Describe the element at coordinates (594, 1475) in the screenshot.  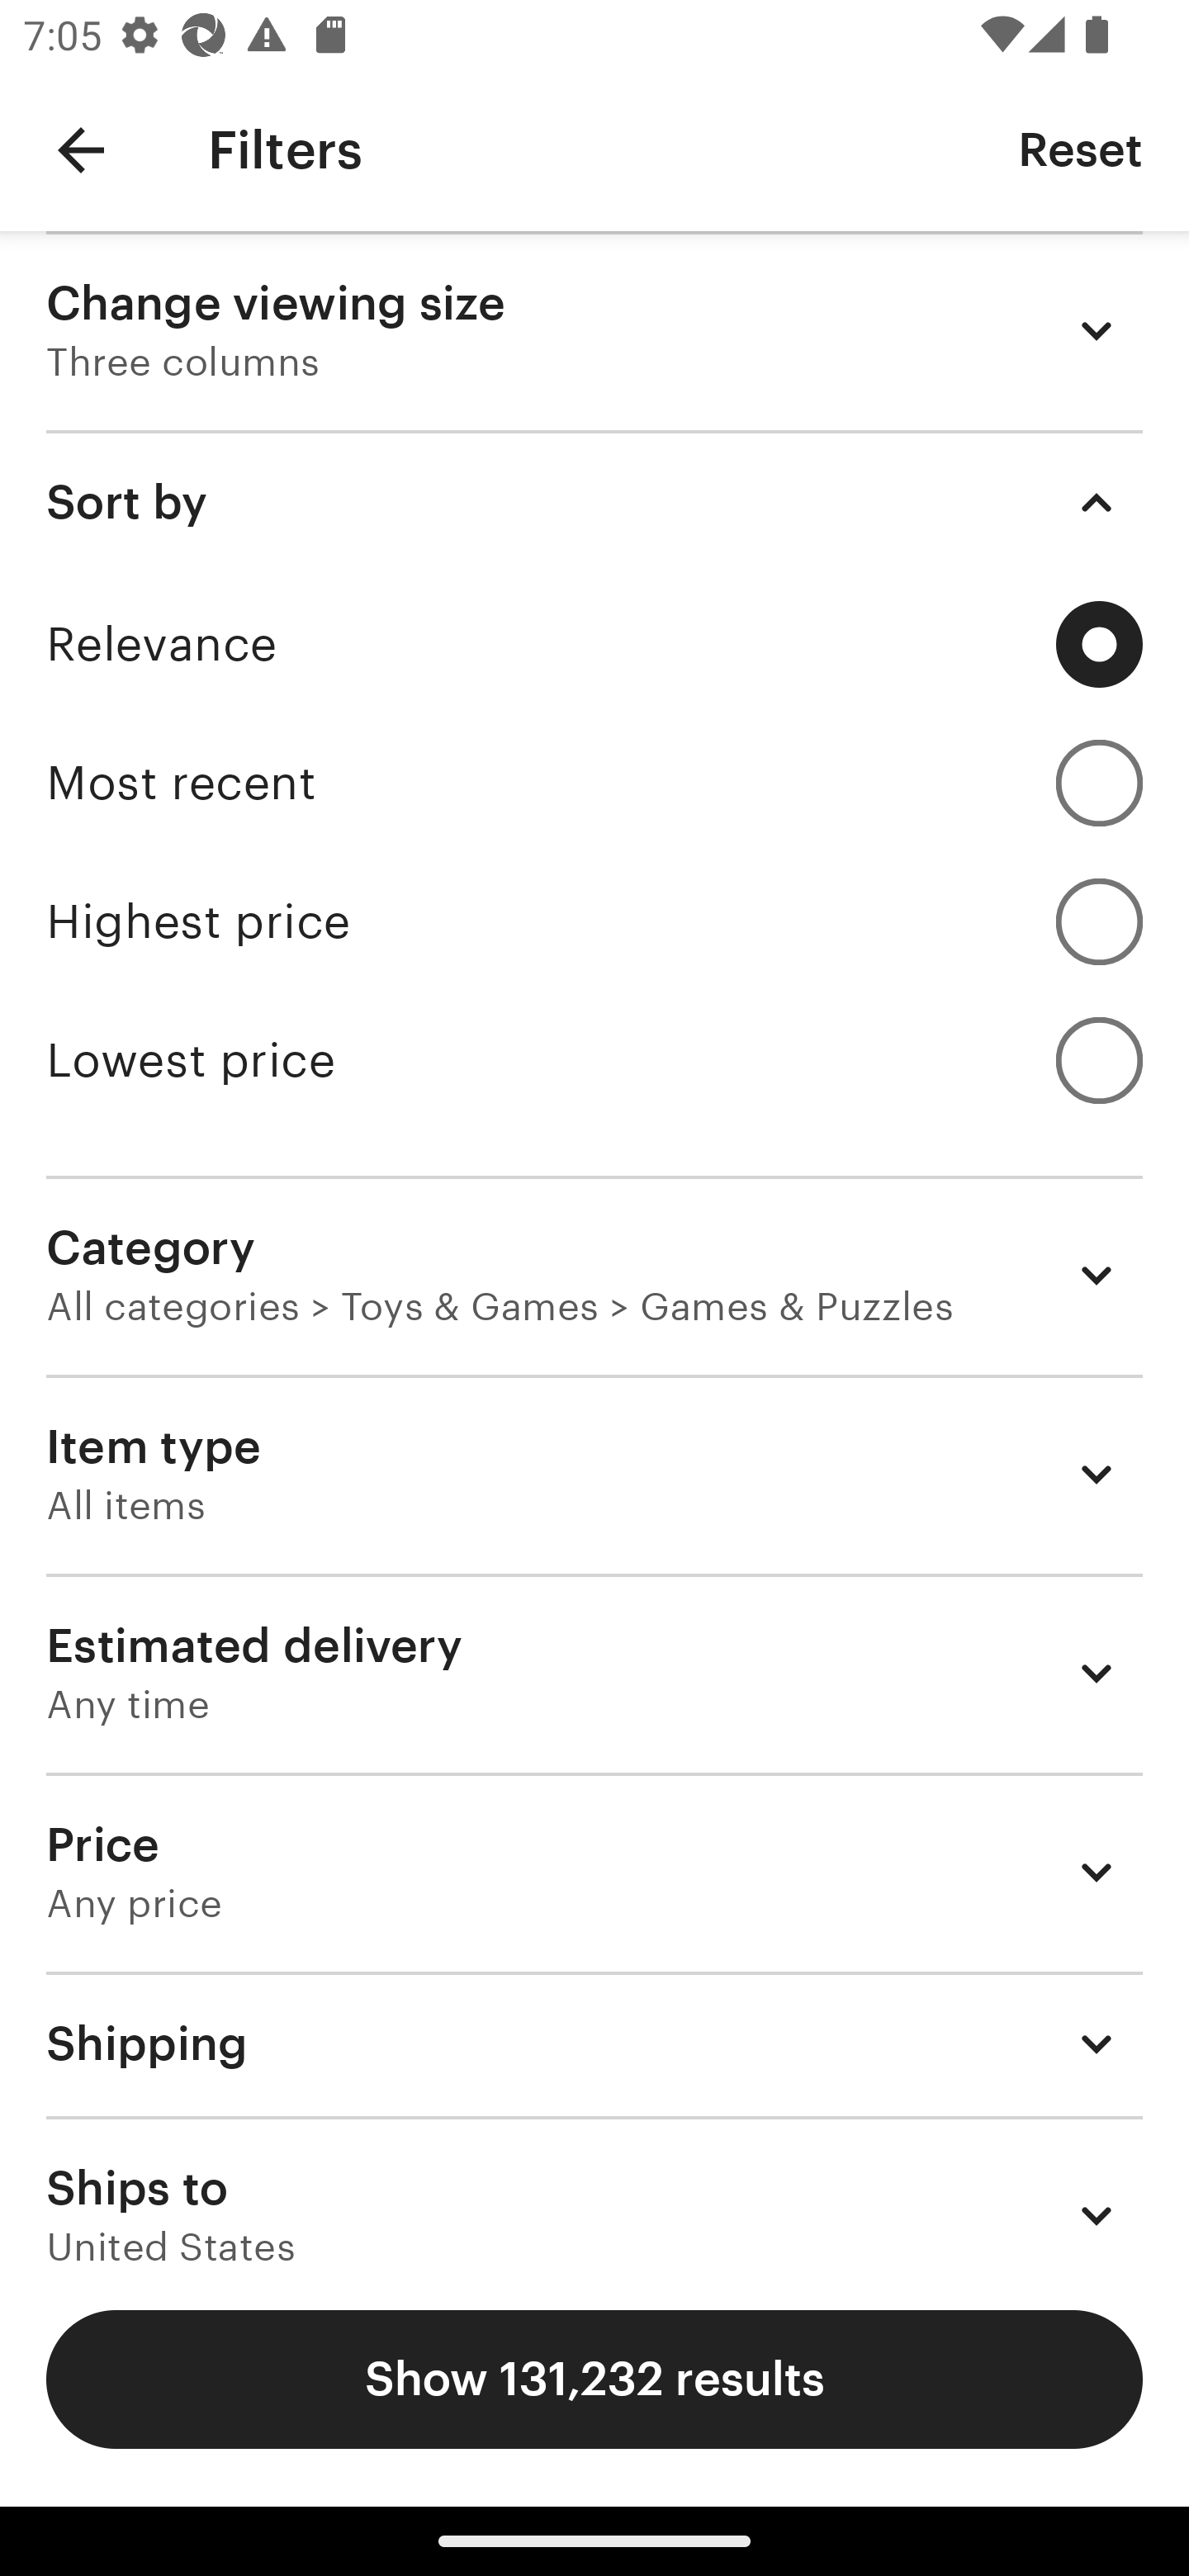
I see `Item type All items` at that location.